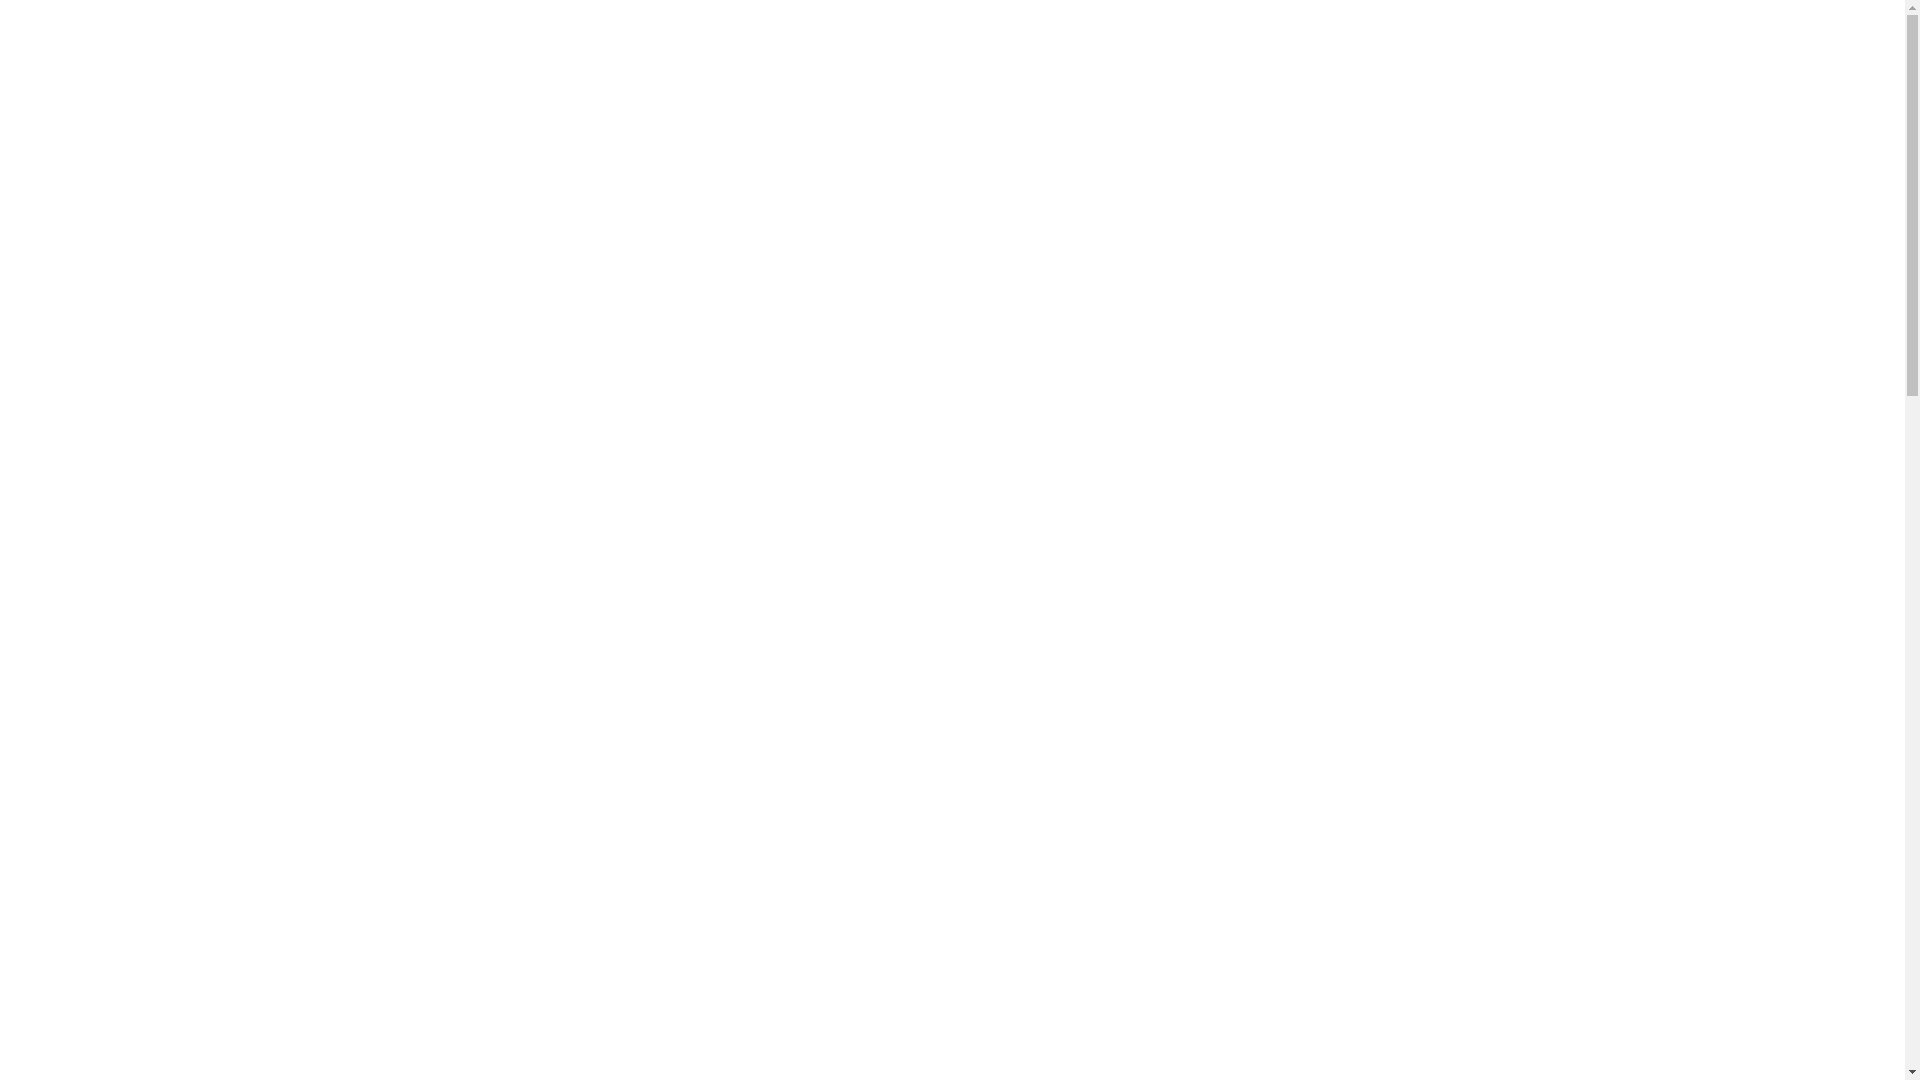 The height and width of the screenshot is (1080, 1920). What do you see at coordinates (62, 120) in the screenshot?
I see `Home` at bounding box center [62, 120].